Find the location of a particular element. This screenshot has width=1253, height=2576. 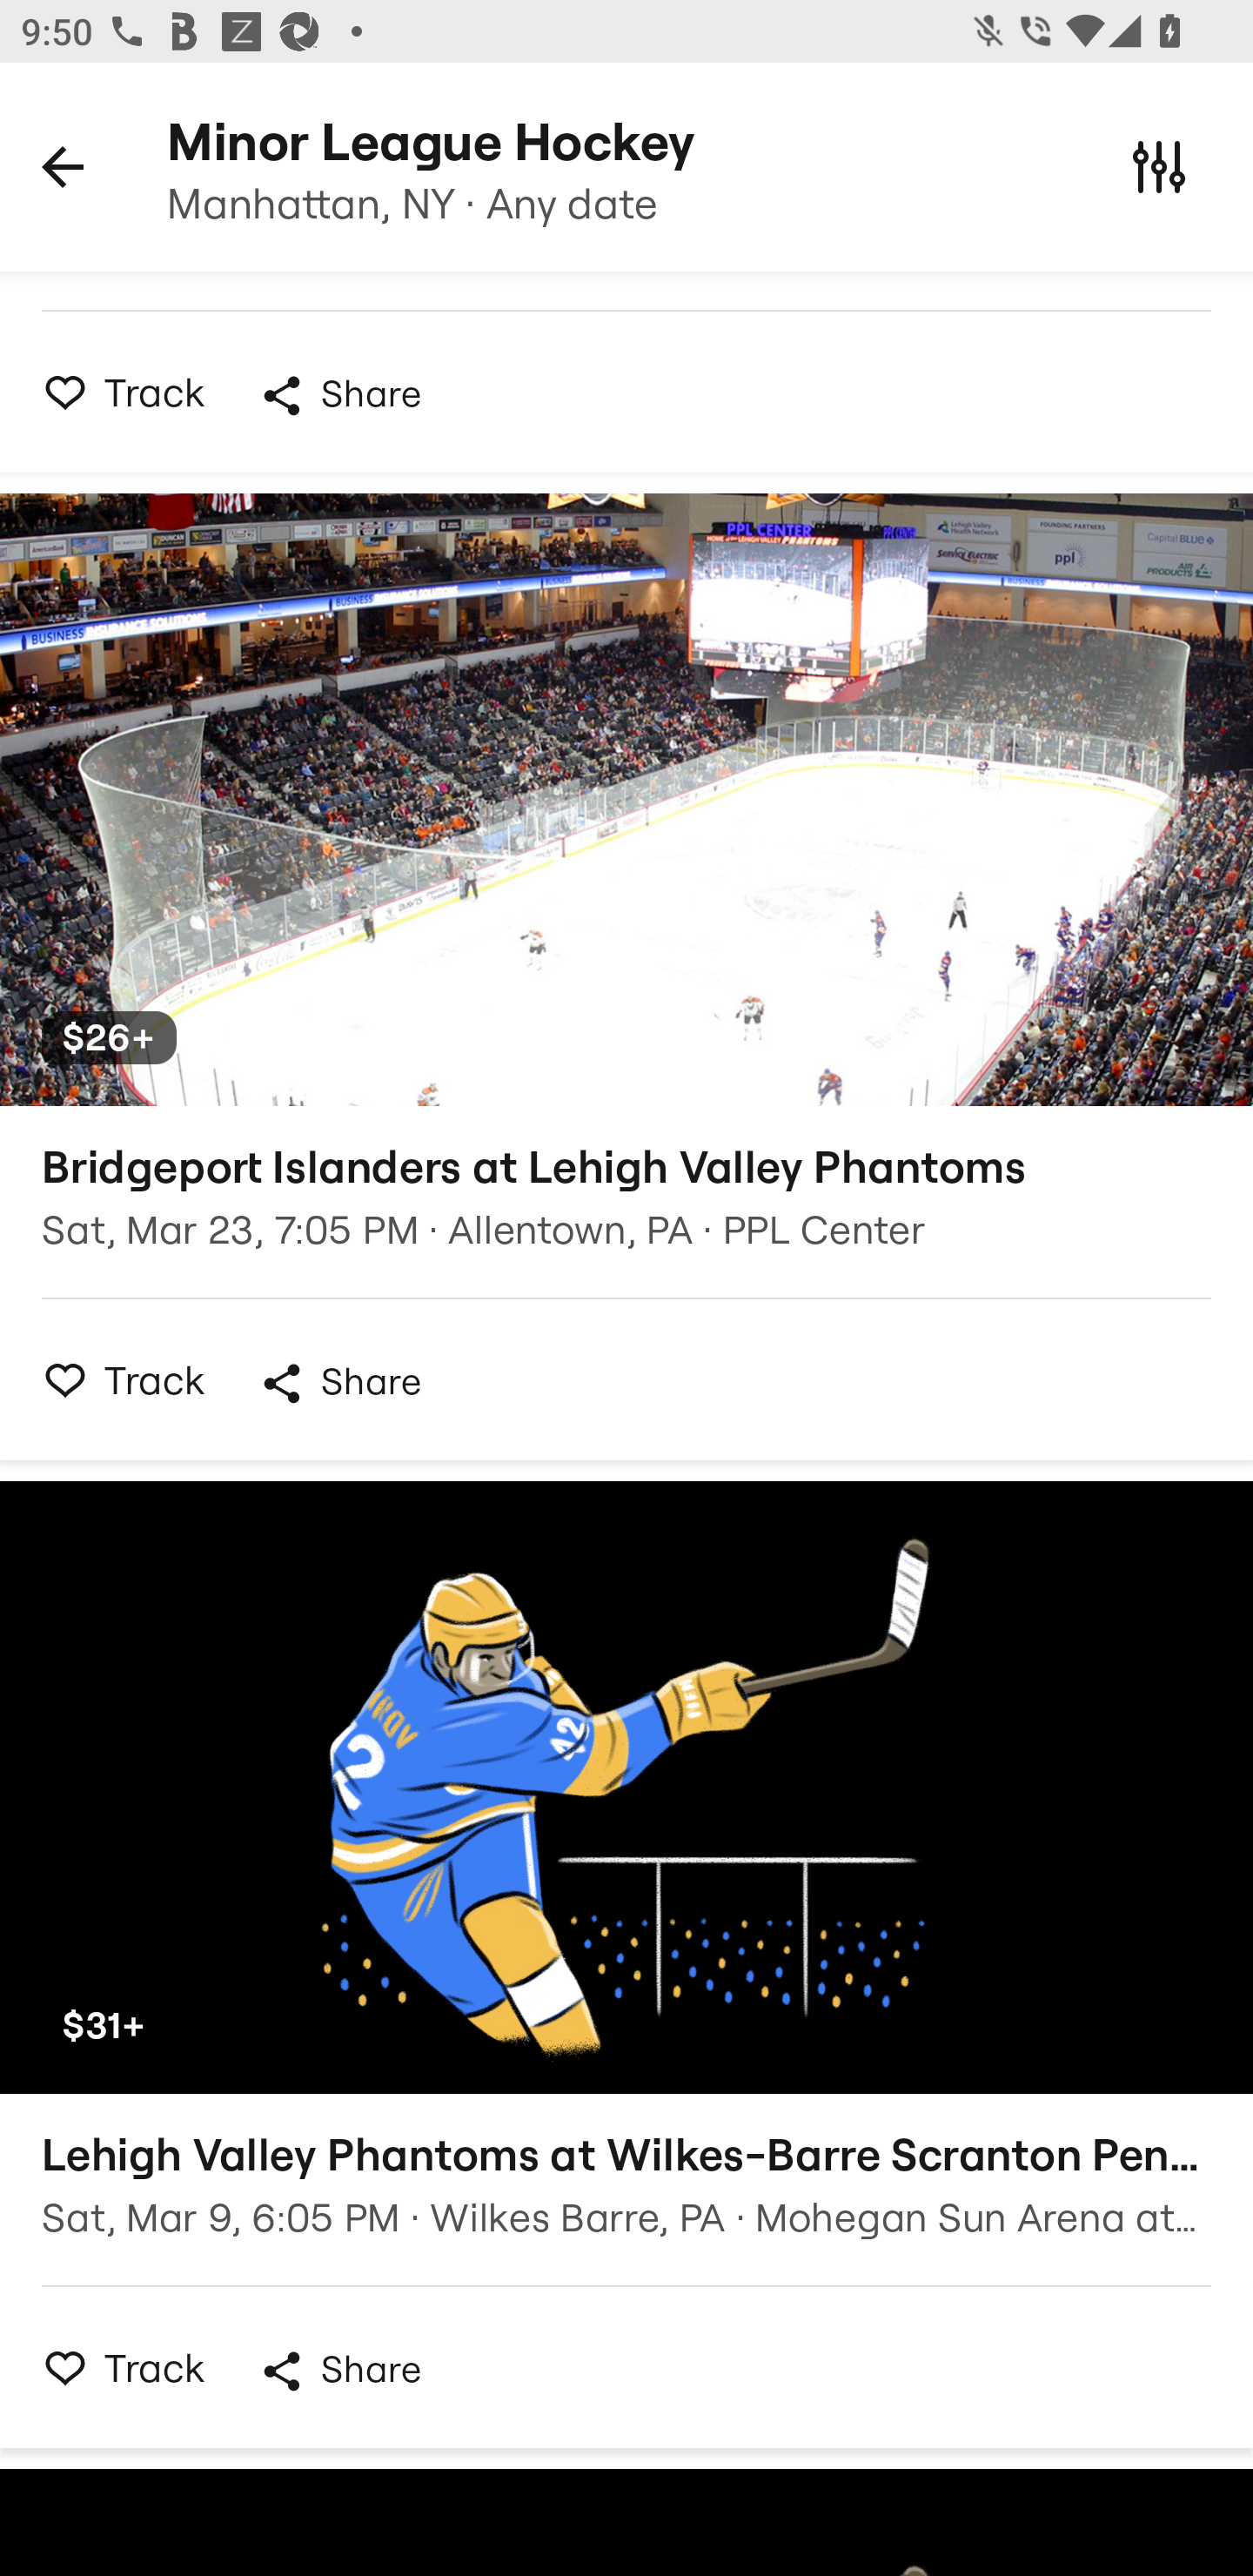

Share is located at coordinates (339, 1384).